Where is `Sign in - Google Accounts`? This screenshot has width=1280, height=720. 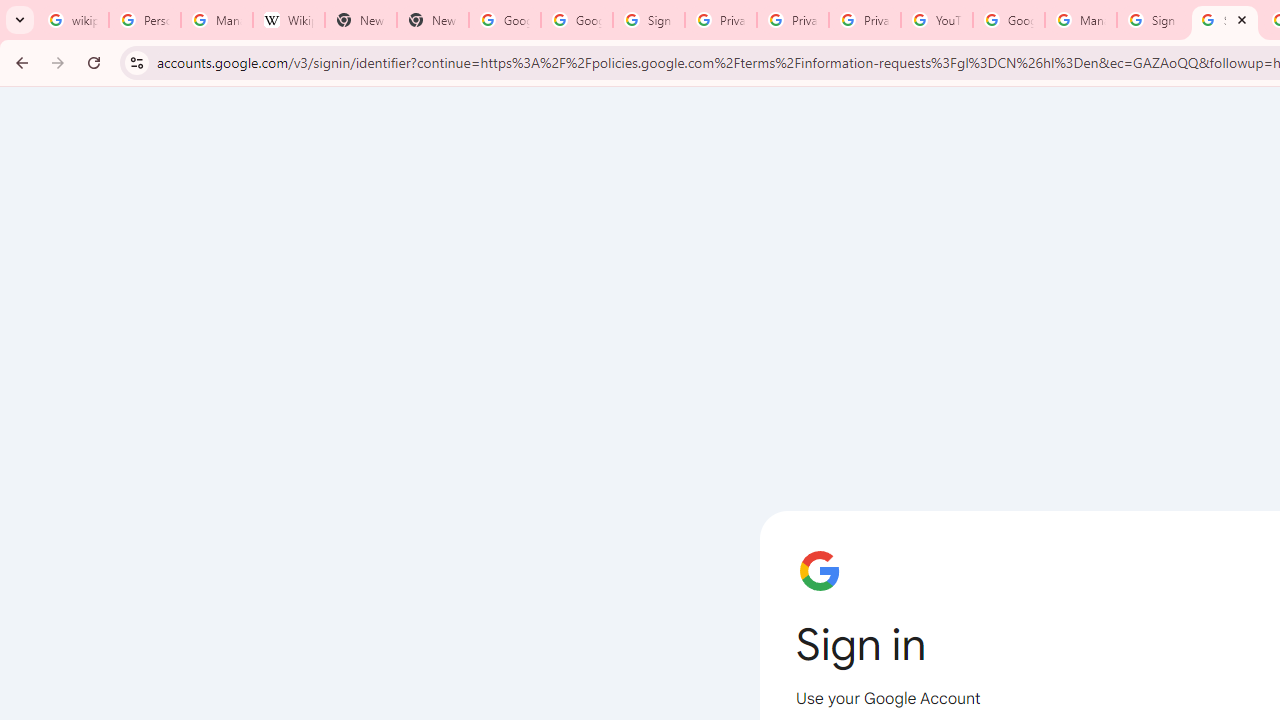
Sign in - Google Accounts is located at coordinates (1224, 20).